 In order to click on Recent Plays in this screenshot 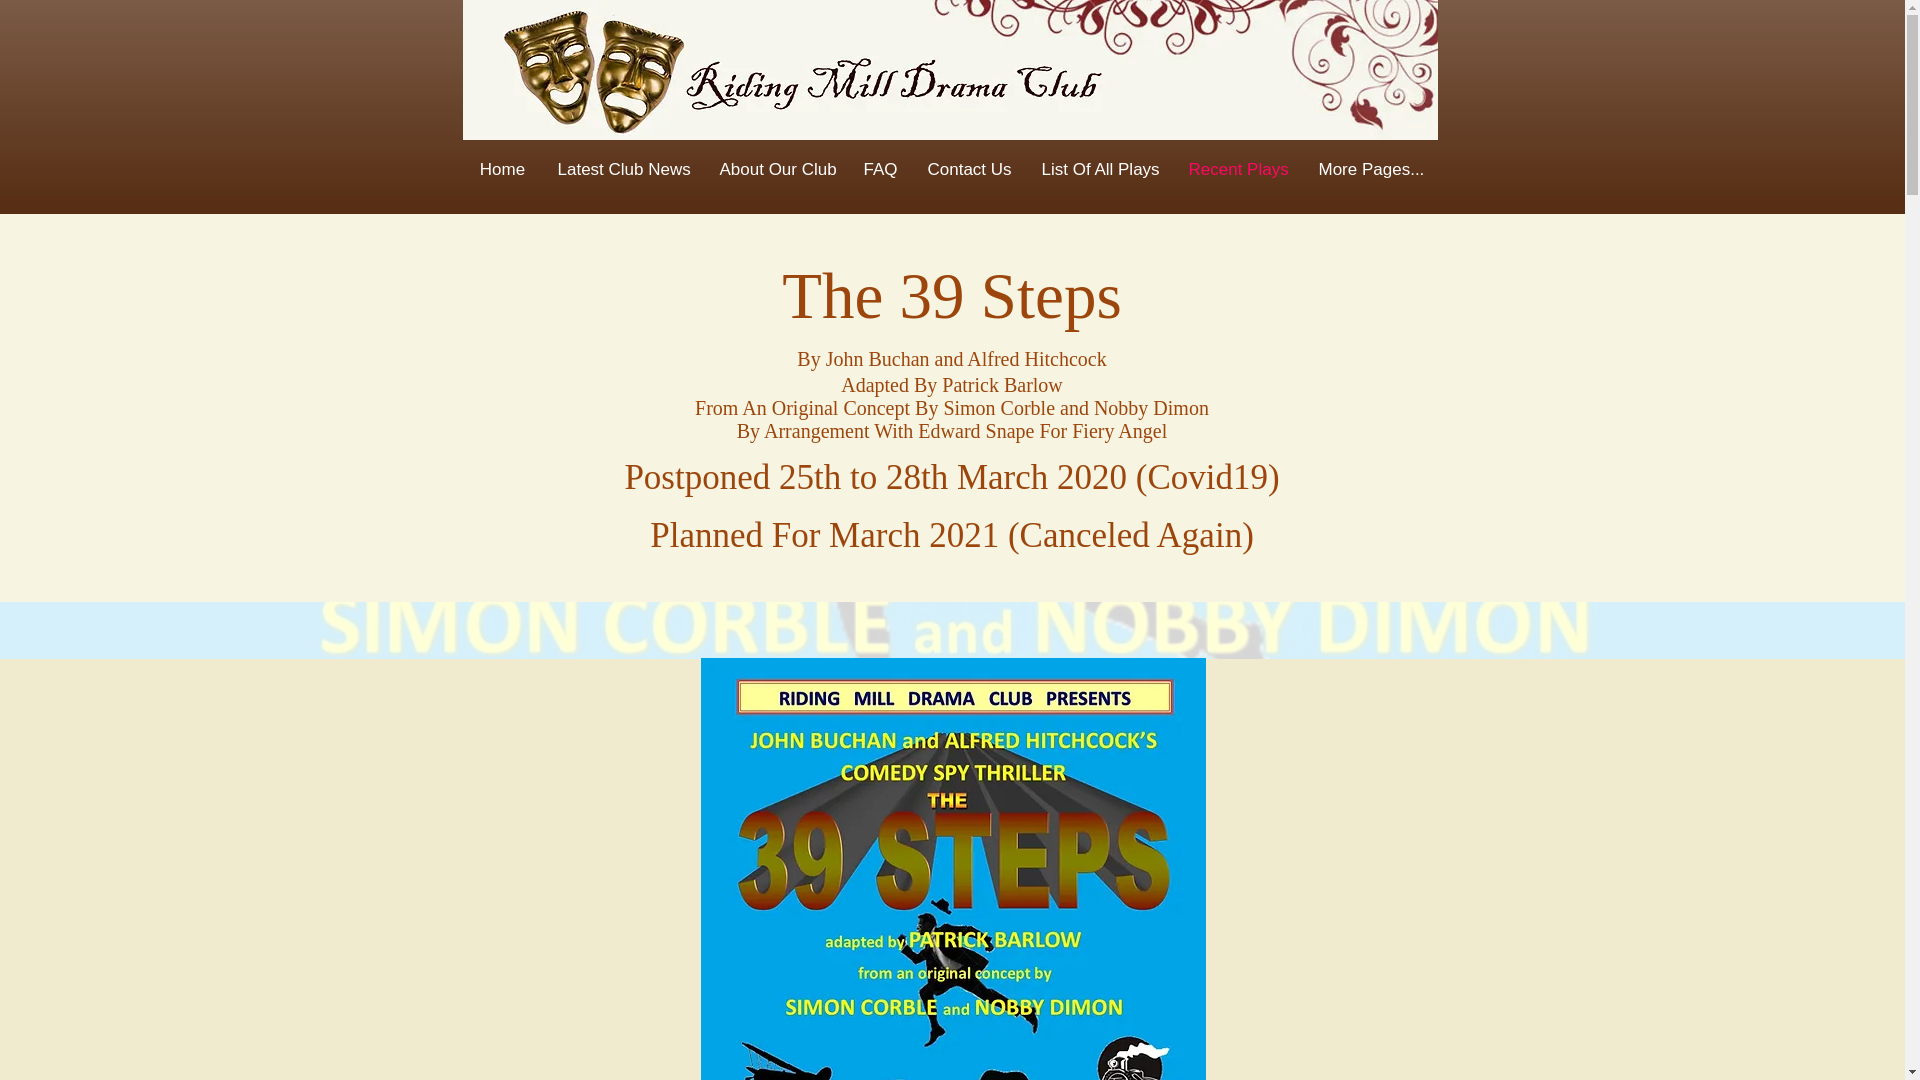, I will do `click(1238, 170)`.